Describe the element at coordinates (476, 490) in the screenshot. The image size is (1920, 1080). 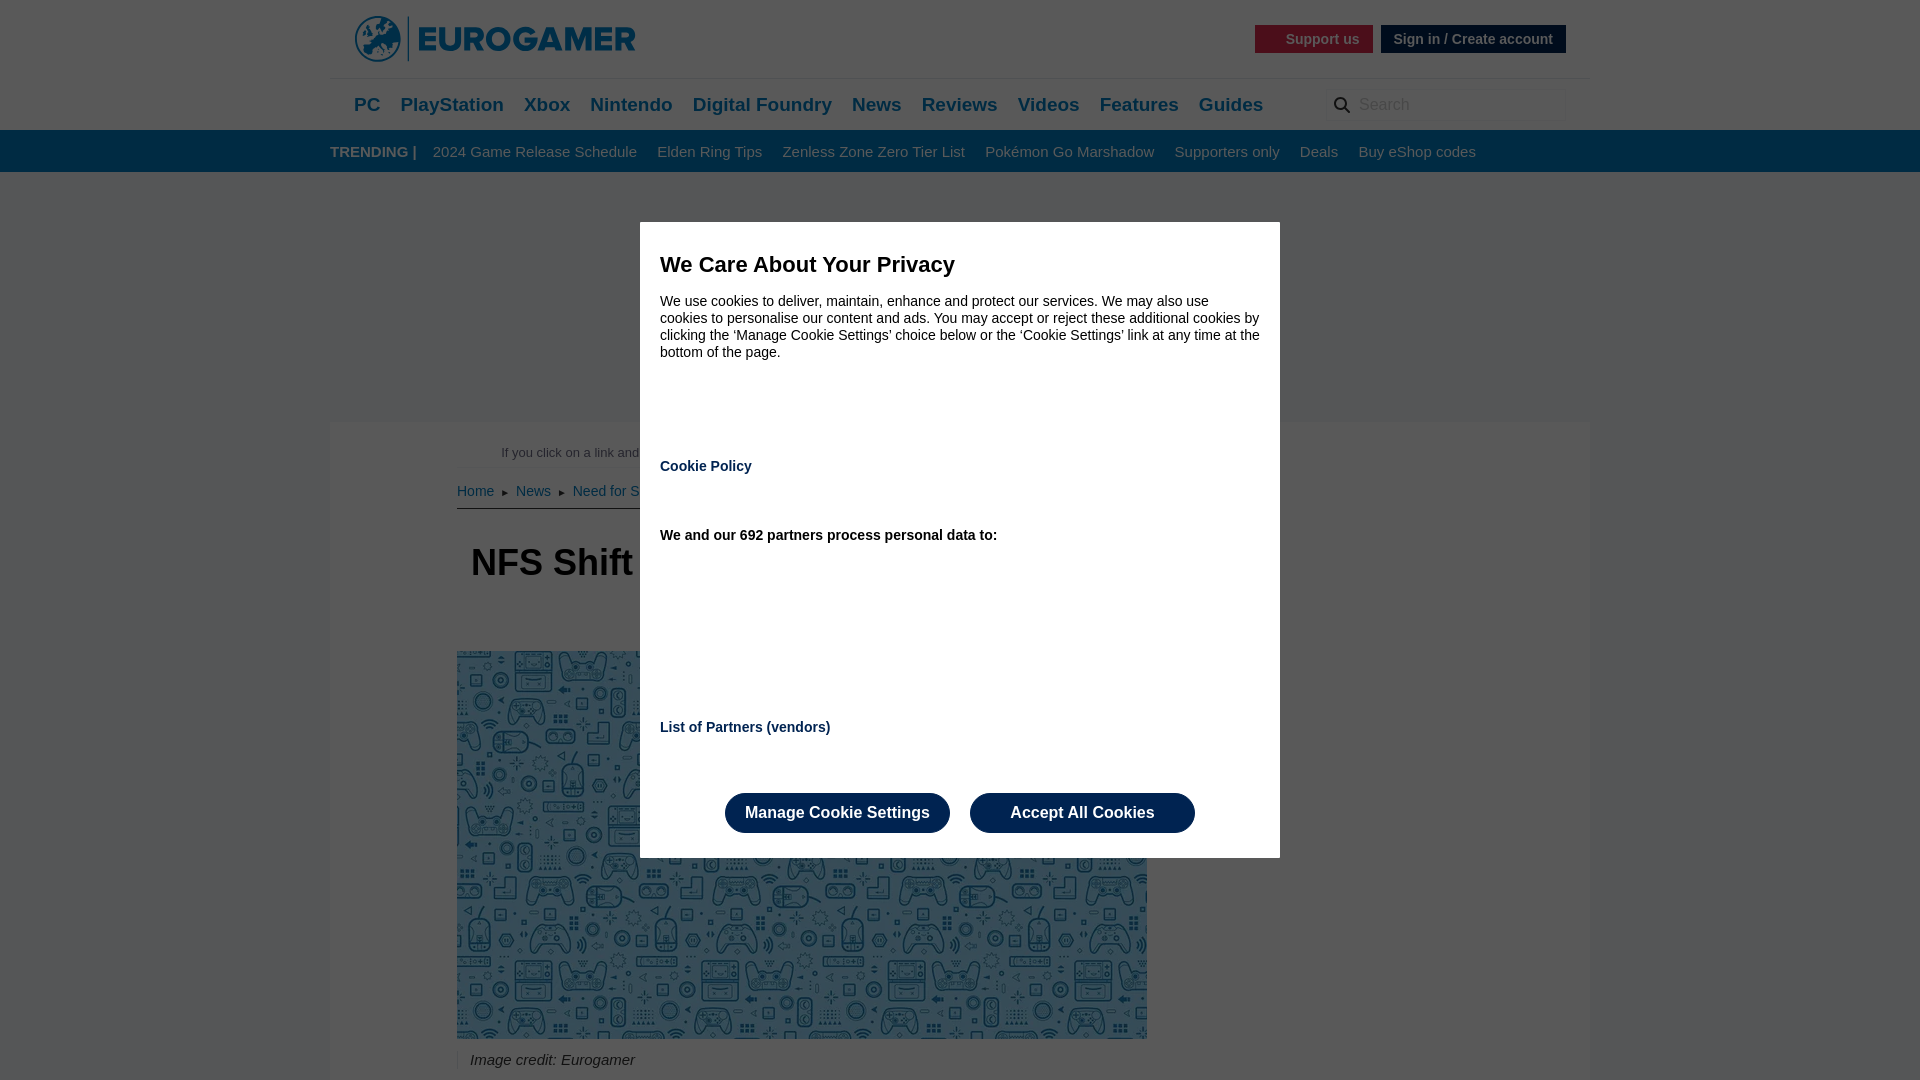
I see `Home` at that location.